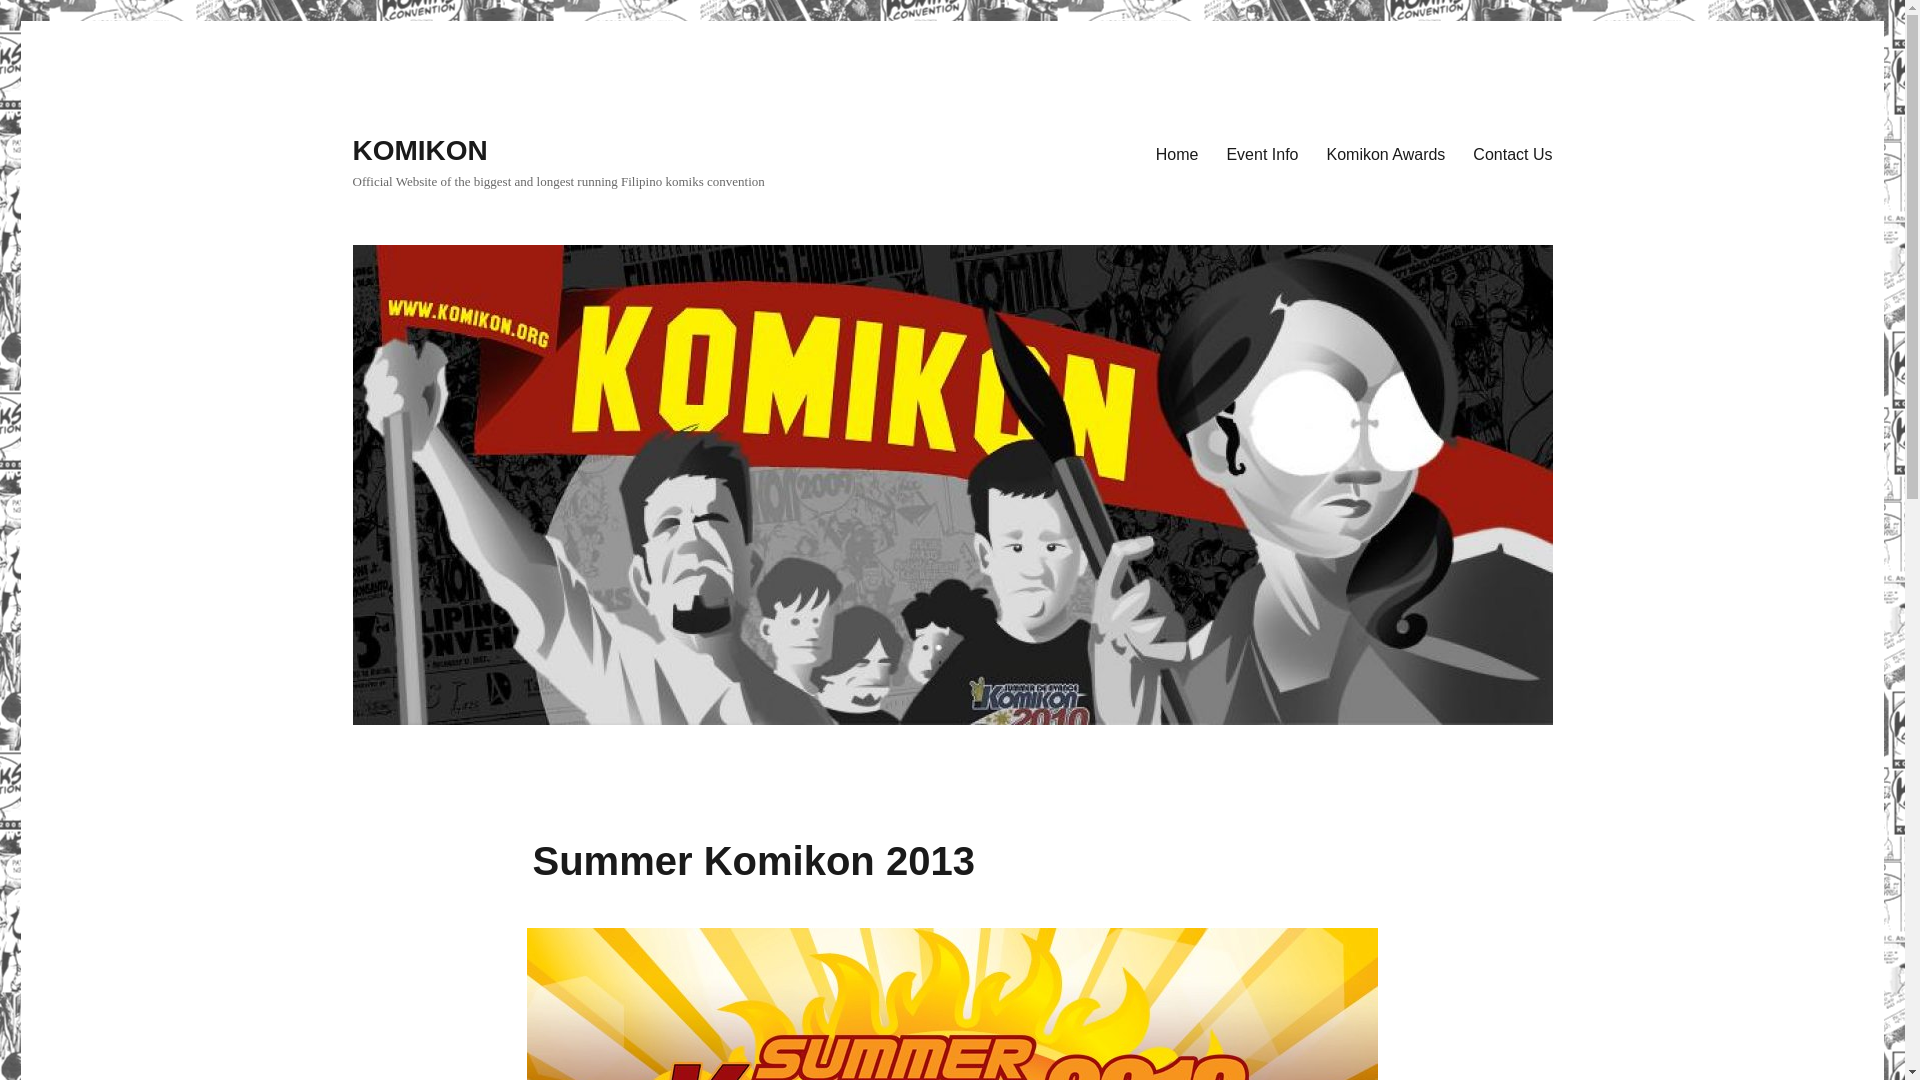  What do you see at coordinates (419, 150) in the screenshot?
I see `KOMIKON` at bounding box center [419, 150].